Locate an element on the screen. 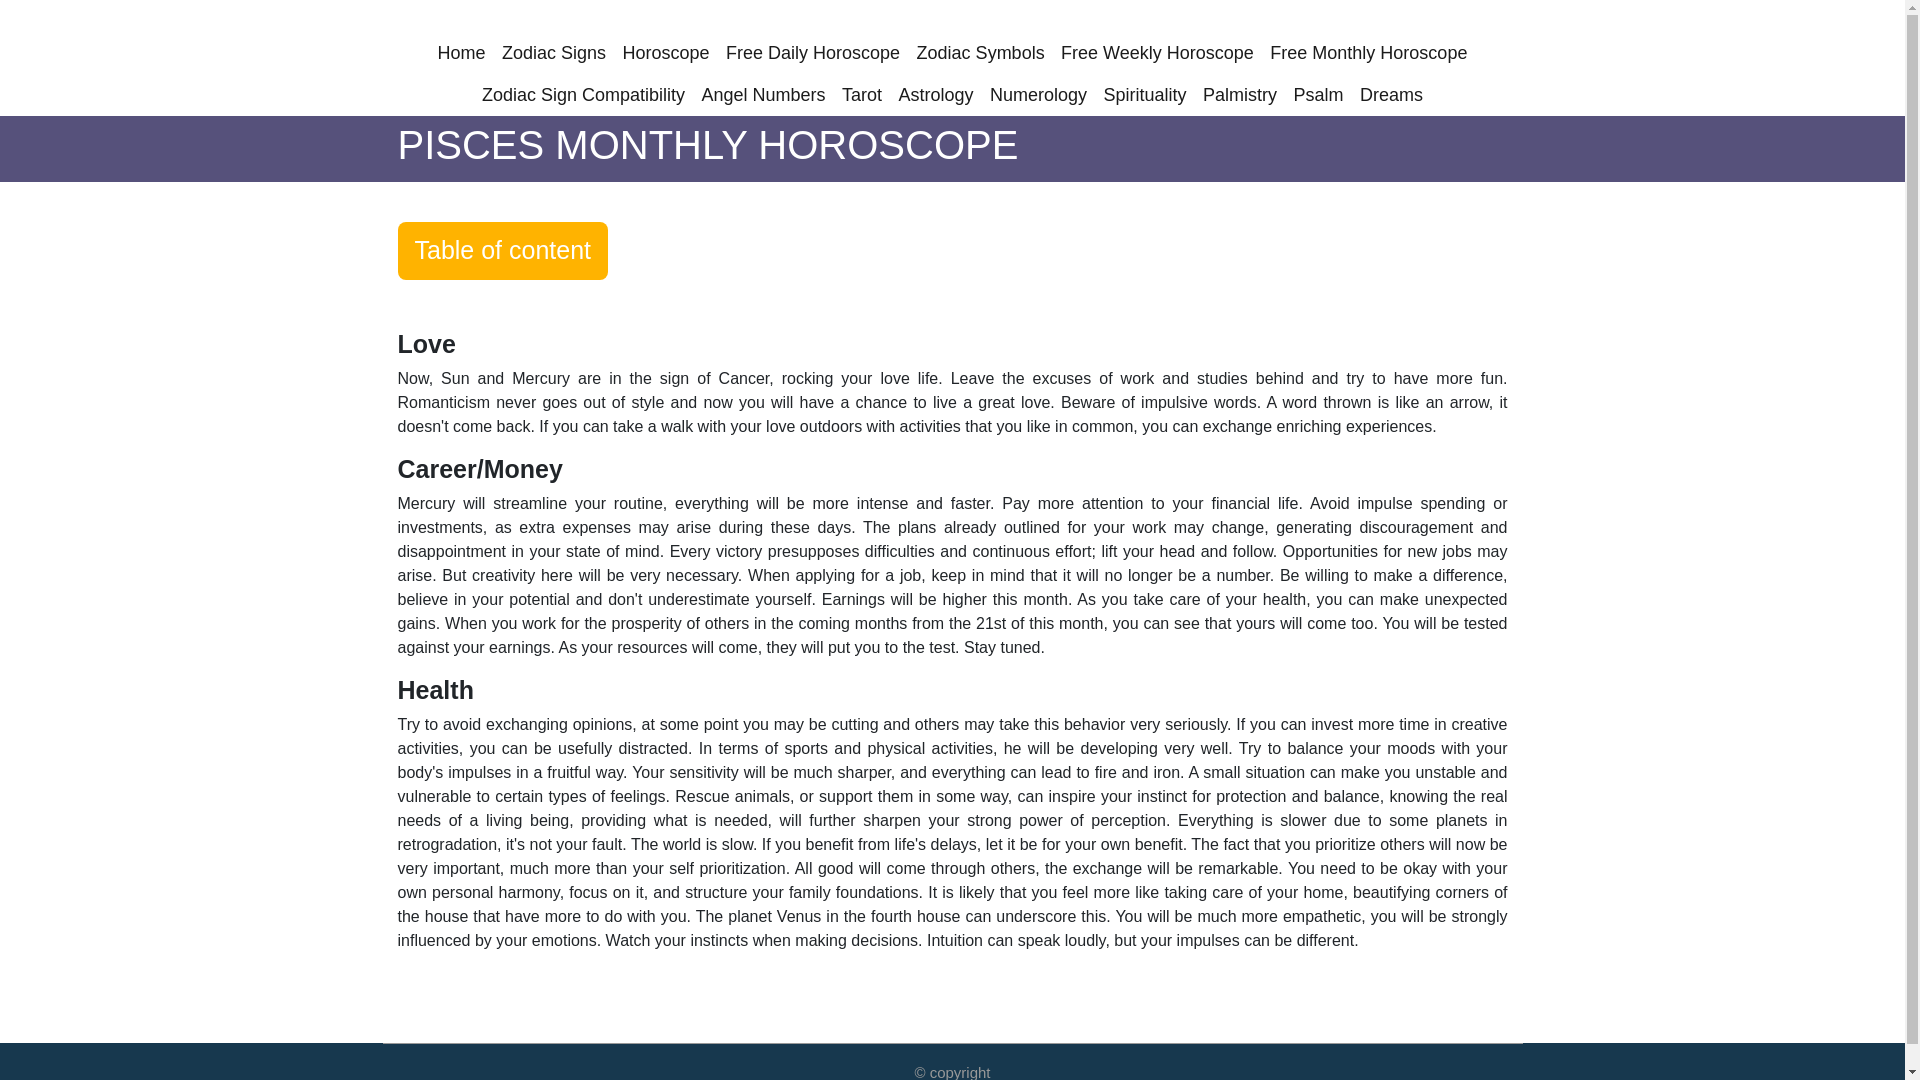  Table of content is located at coordinates (502, 250).